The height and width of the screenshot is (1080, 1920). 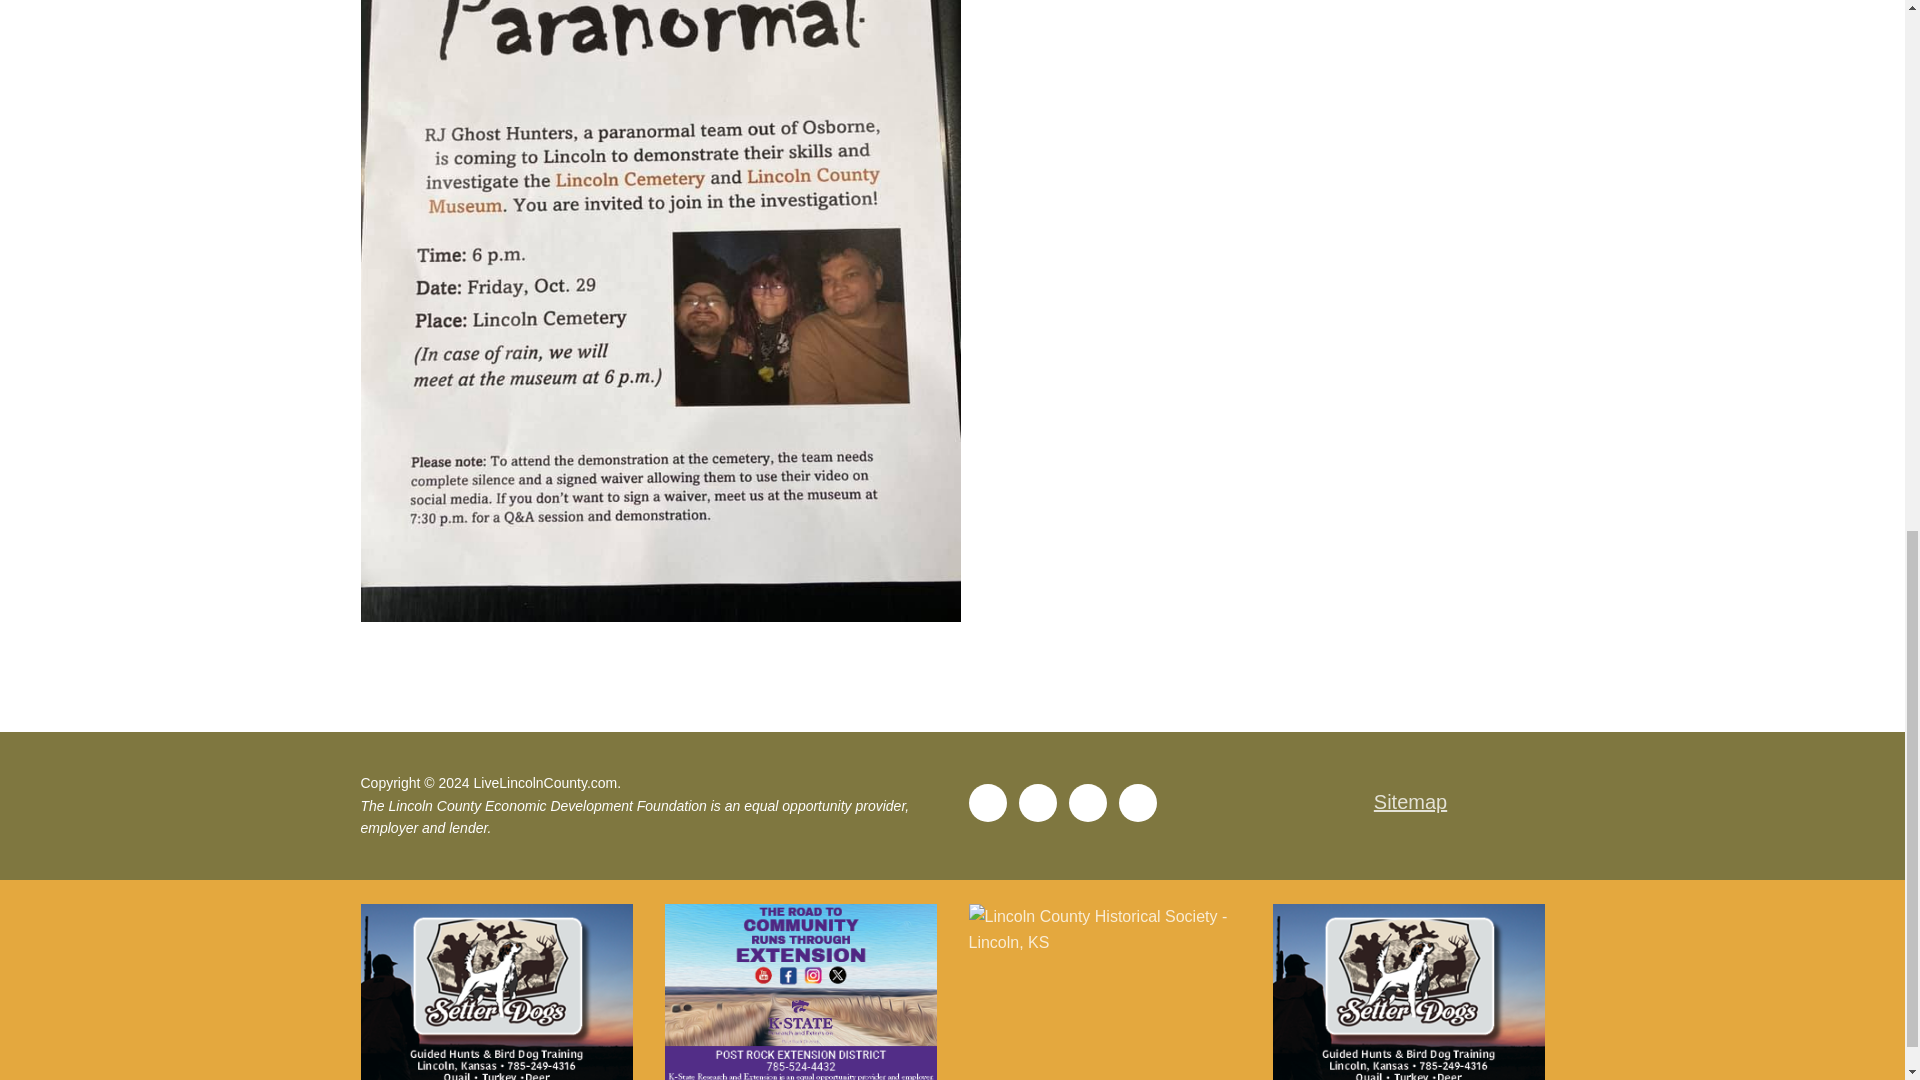 I want to click on Instagram, so click(x=1137, y=803).